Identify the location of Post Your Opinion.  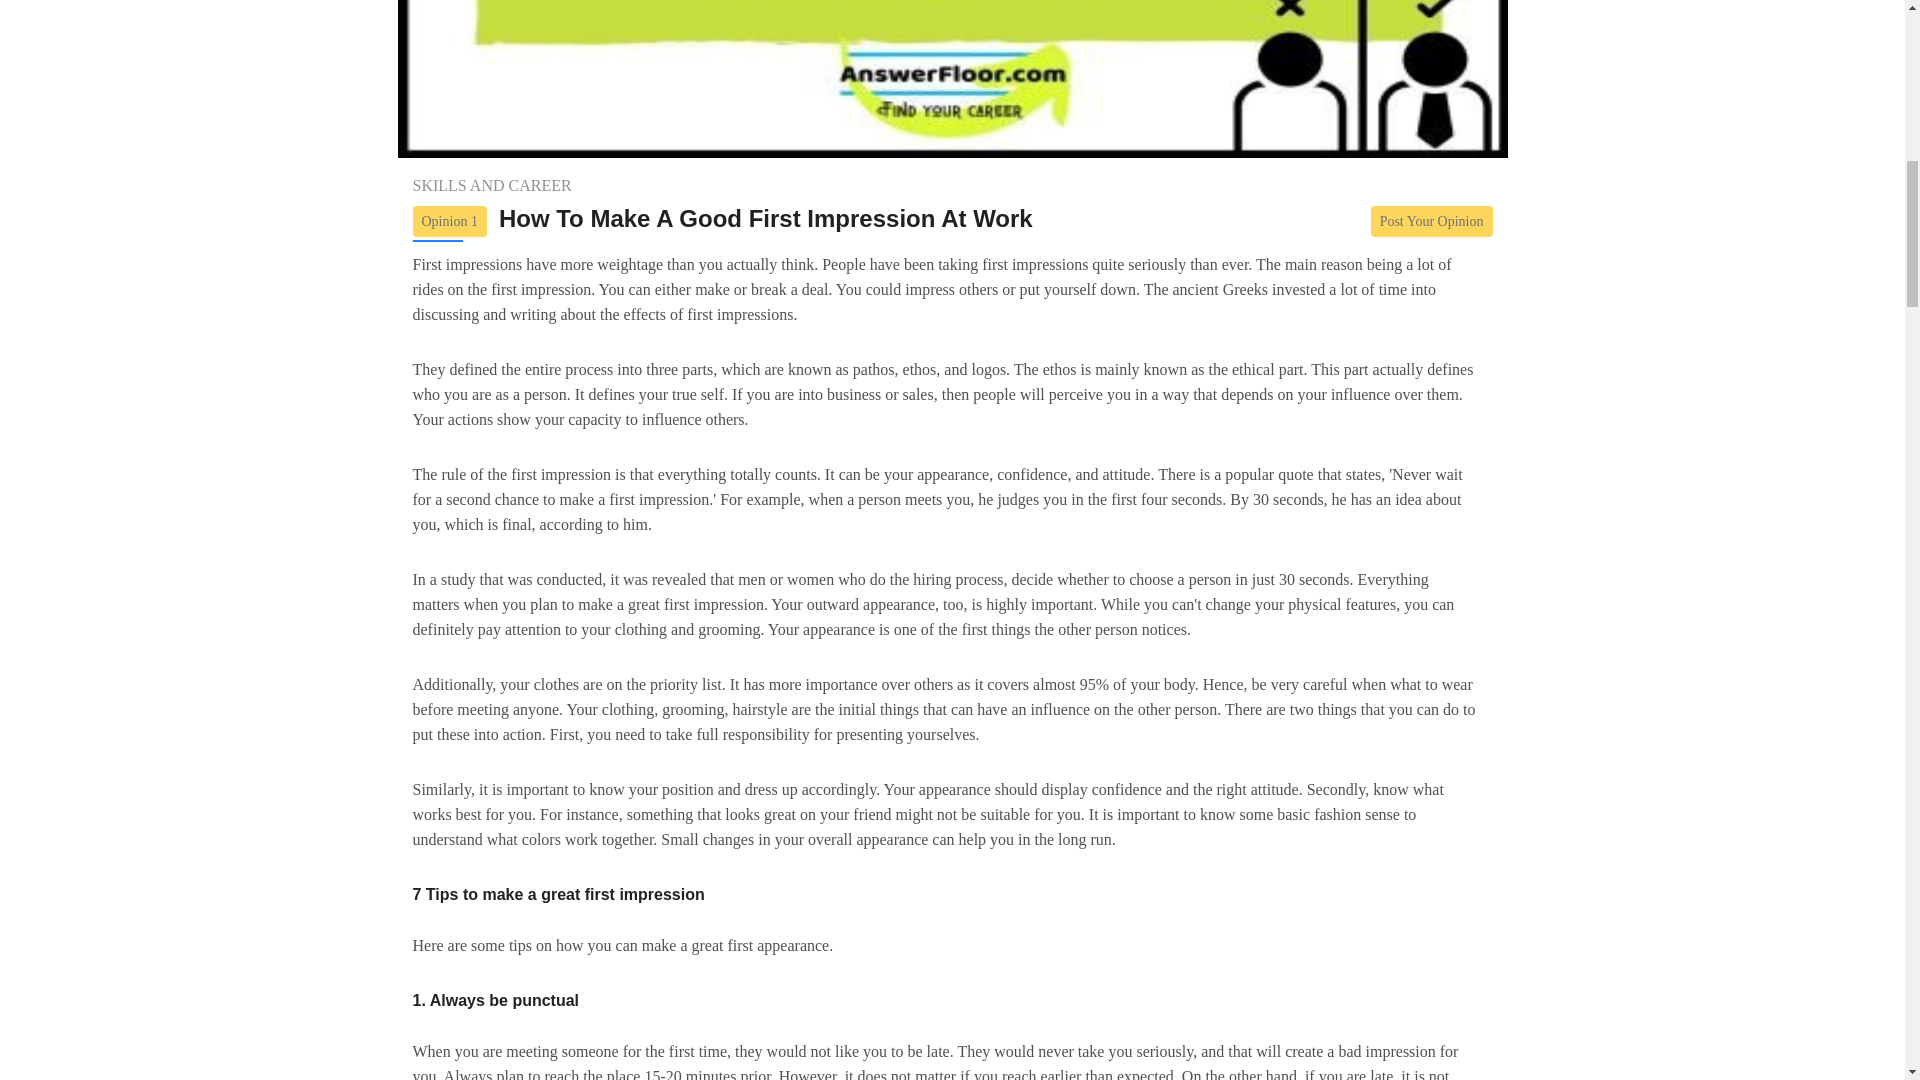
(1432, 221).